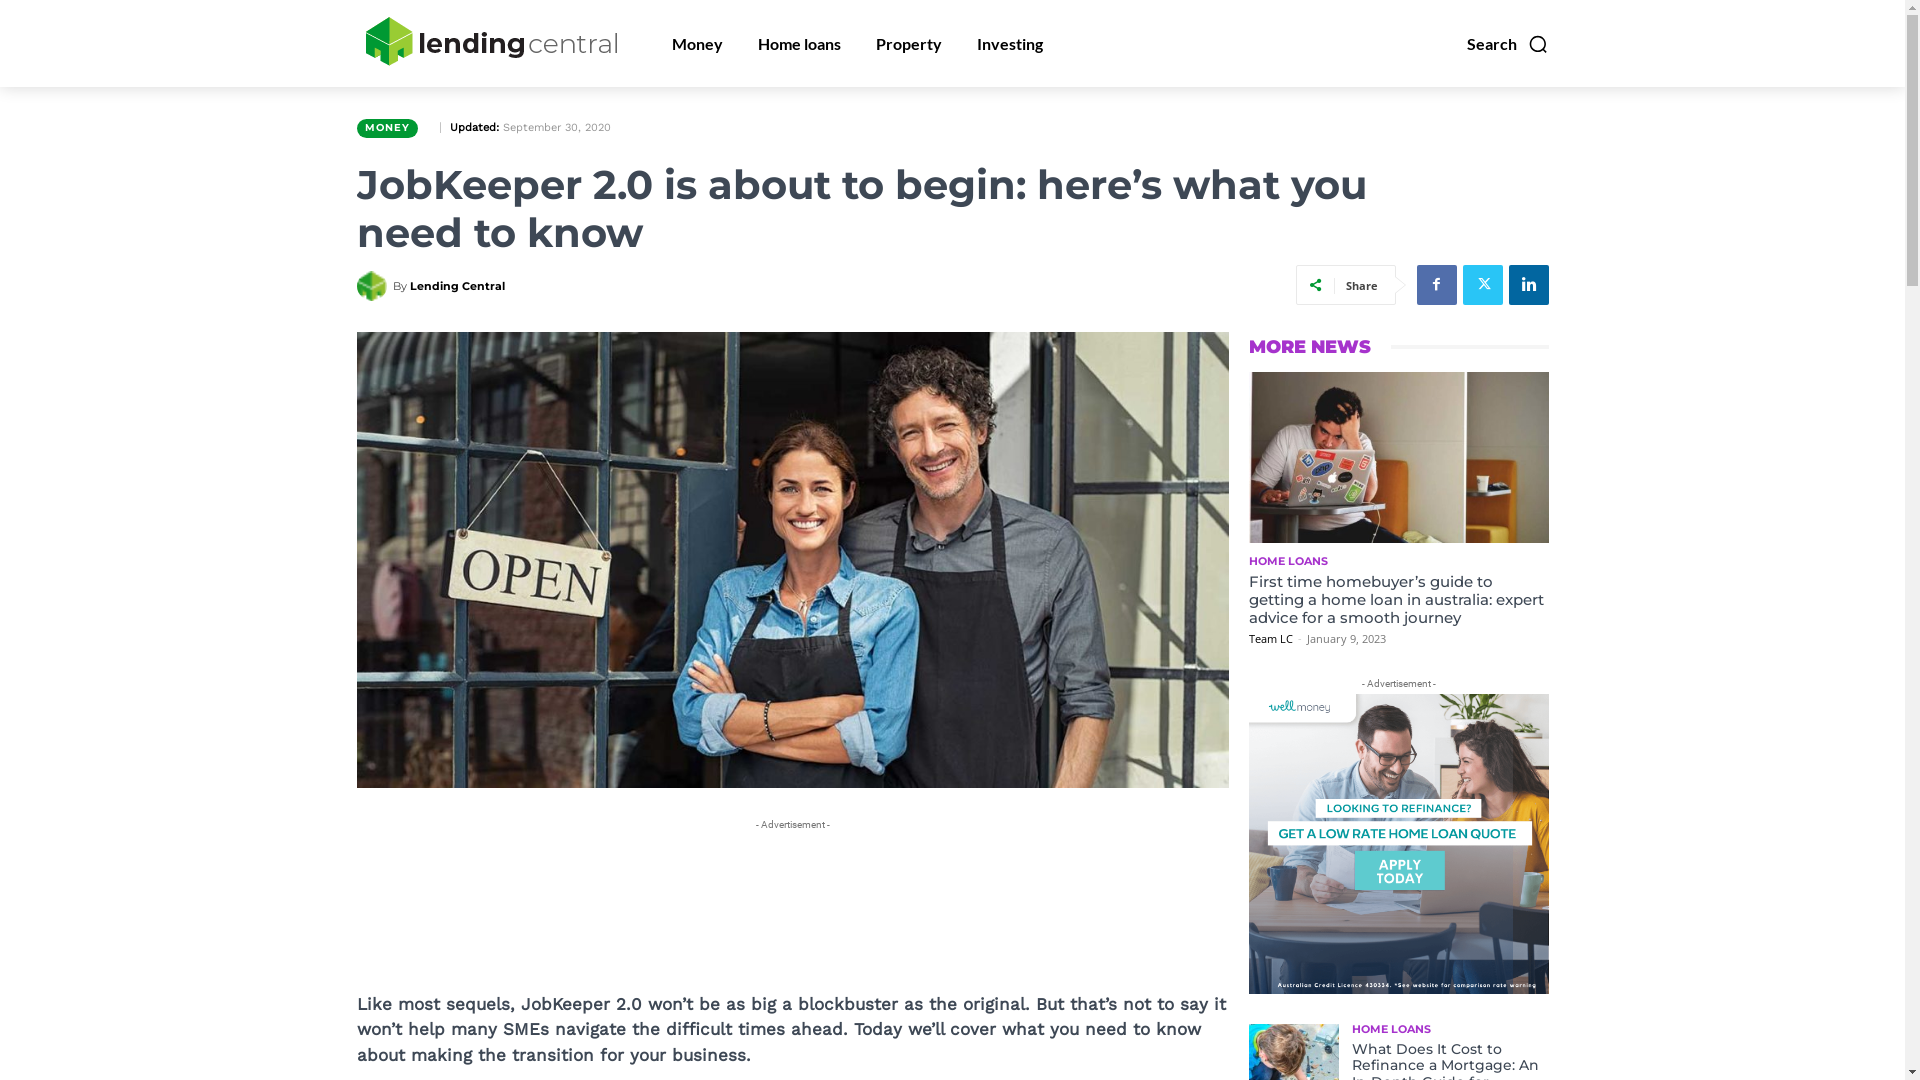  What do you see at coordinates (386, 128) in the screenshot?
I see `MONEY` at bounding box center [386, 128].